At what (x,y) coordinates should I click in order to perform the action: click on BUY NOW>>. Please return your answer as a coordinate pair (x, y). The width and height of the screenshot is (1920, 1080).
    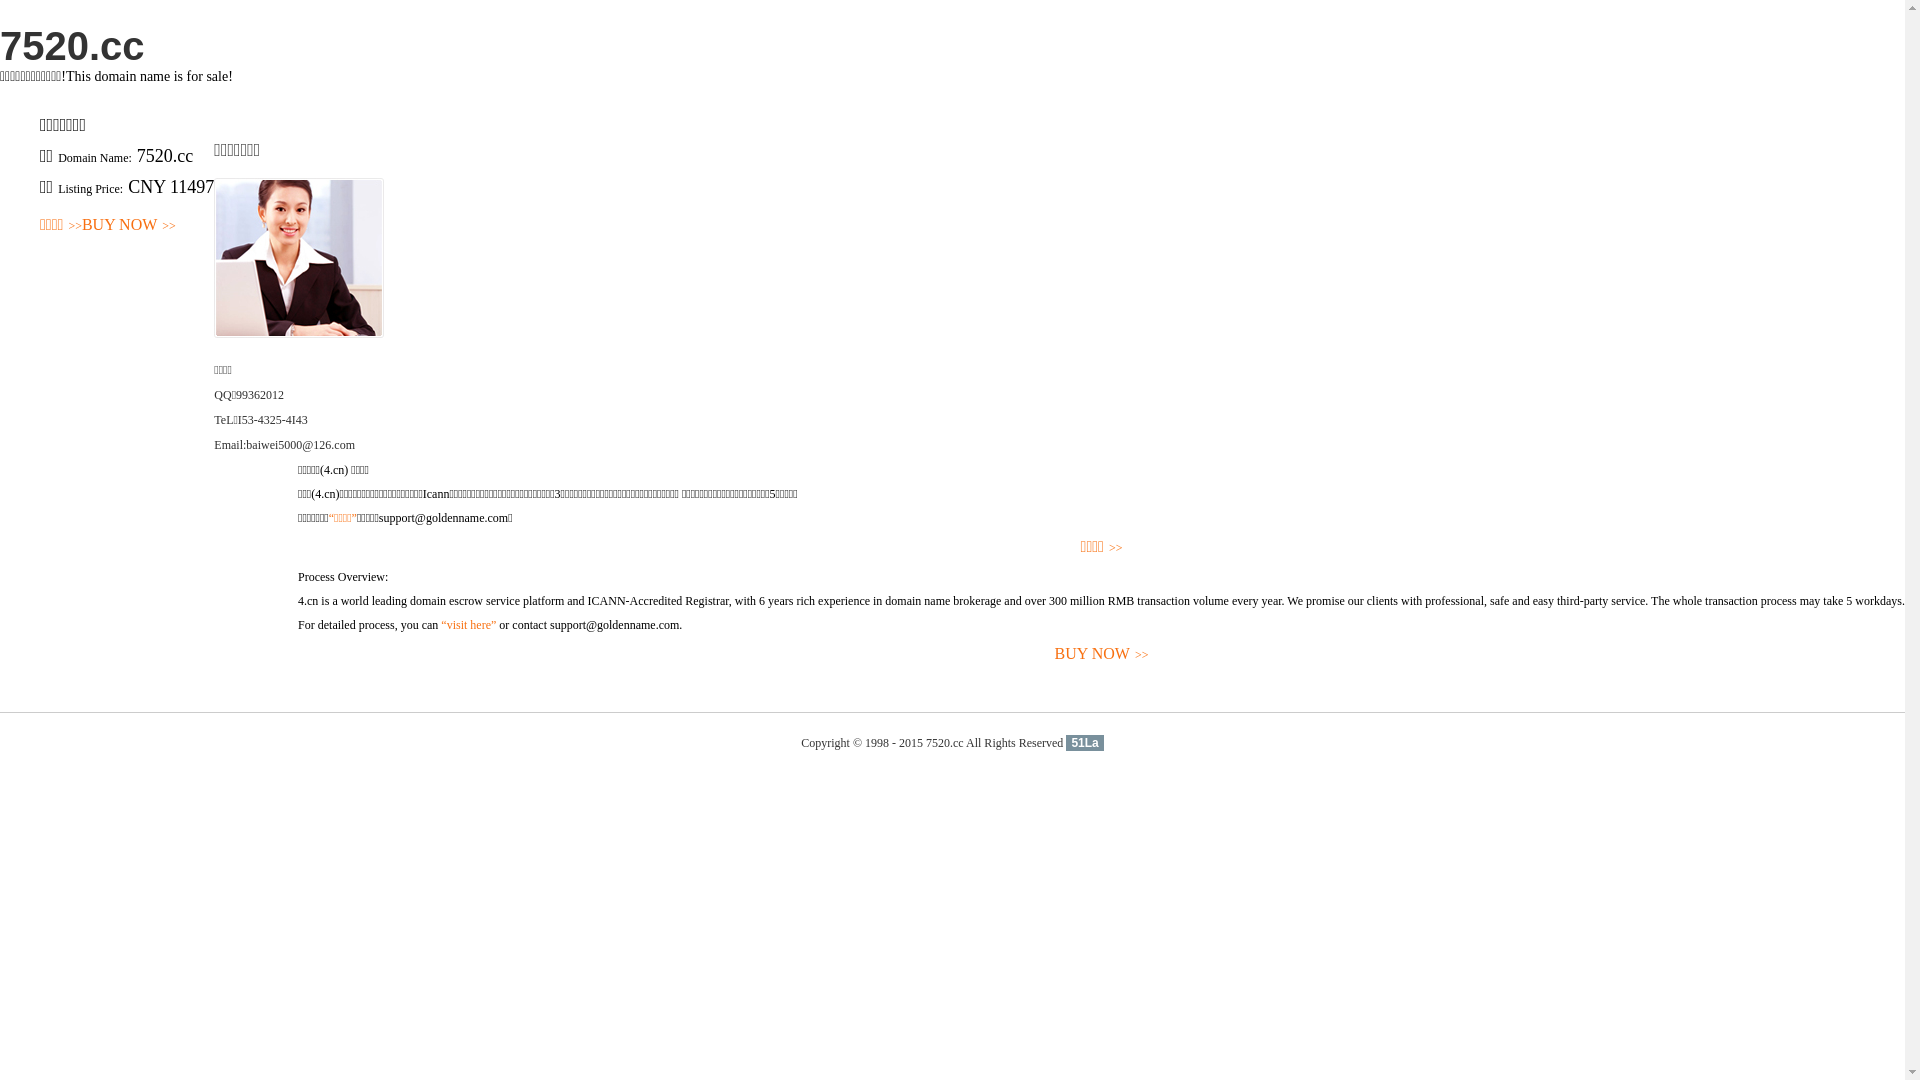
    Looking at the image, I should click on (1102, 654).